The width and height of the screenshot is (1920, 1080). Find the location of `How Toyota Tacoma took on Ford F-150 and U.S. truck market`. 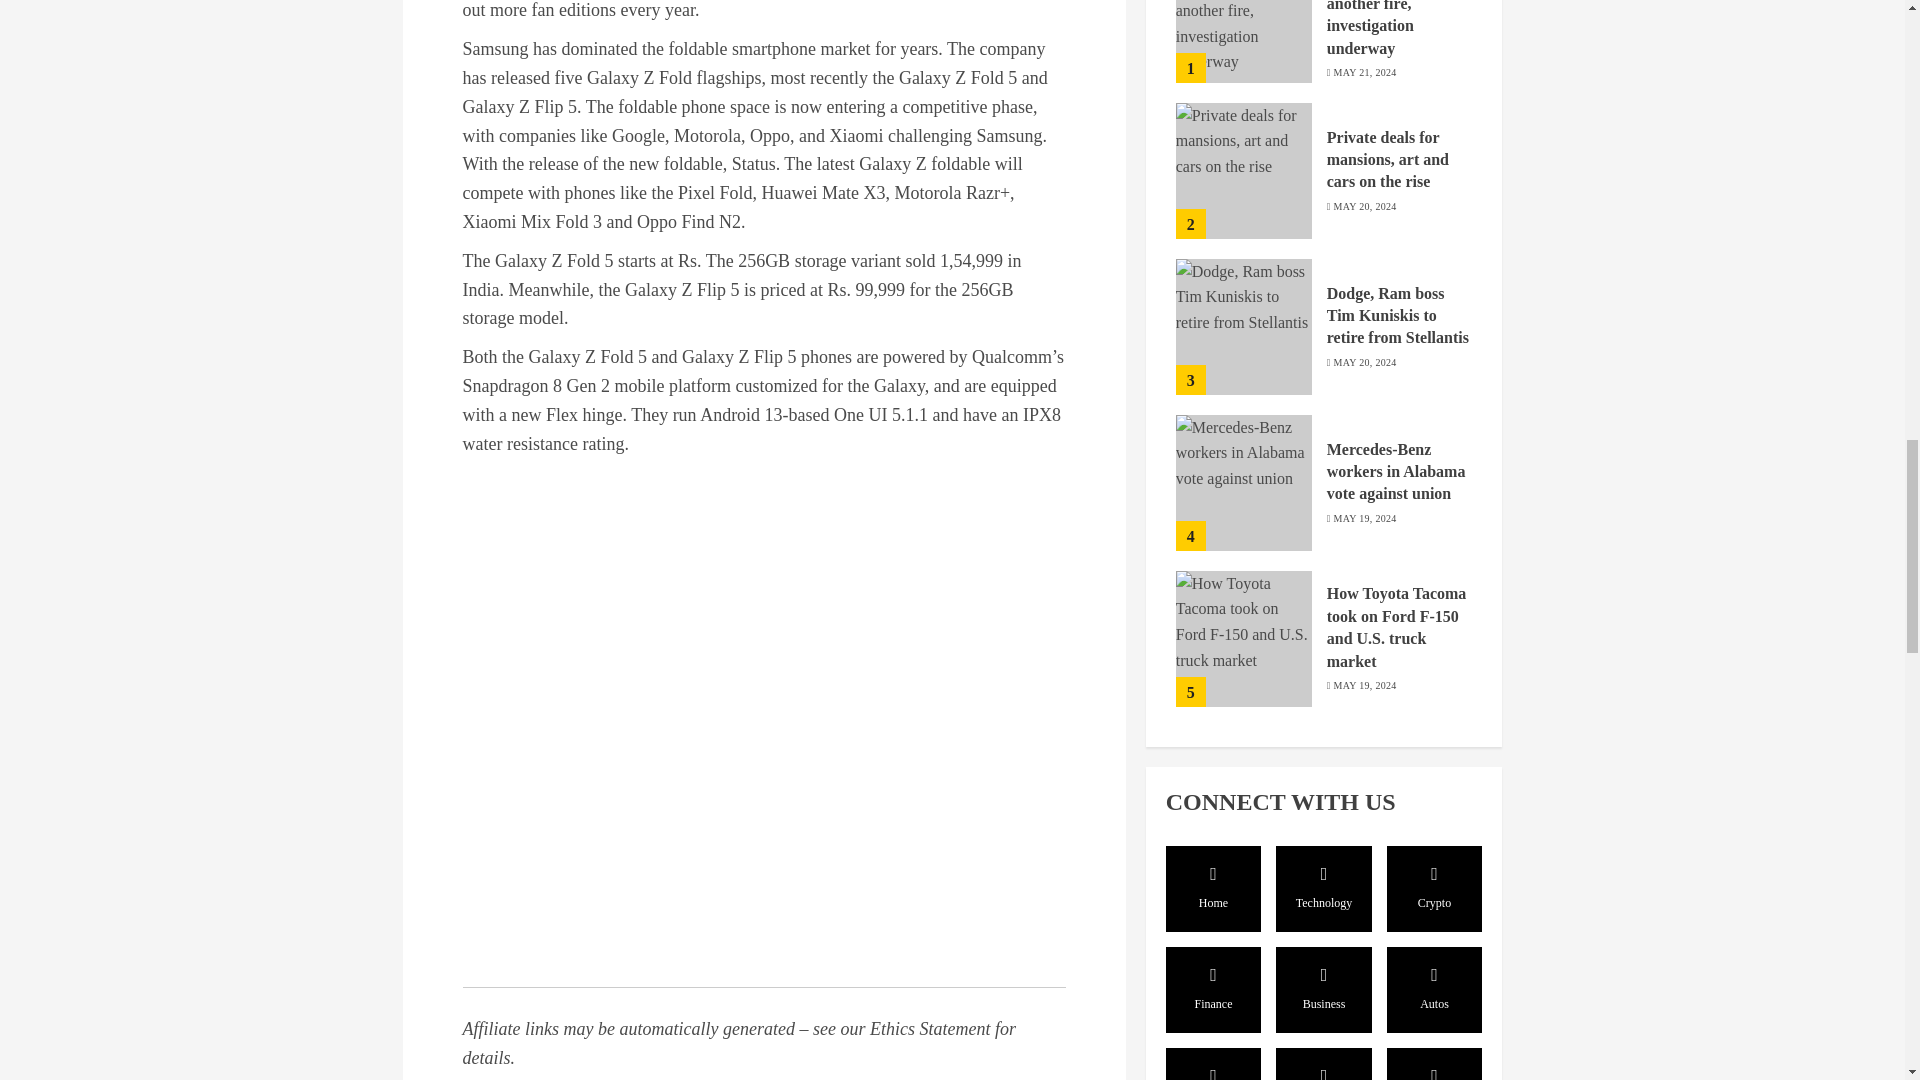

How Toyota Tacoma took on Ford F-150 and U.S. truck market is located at coordinates (1243, 244).